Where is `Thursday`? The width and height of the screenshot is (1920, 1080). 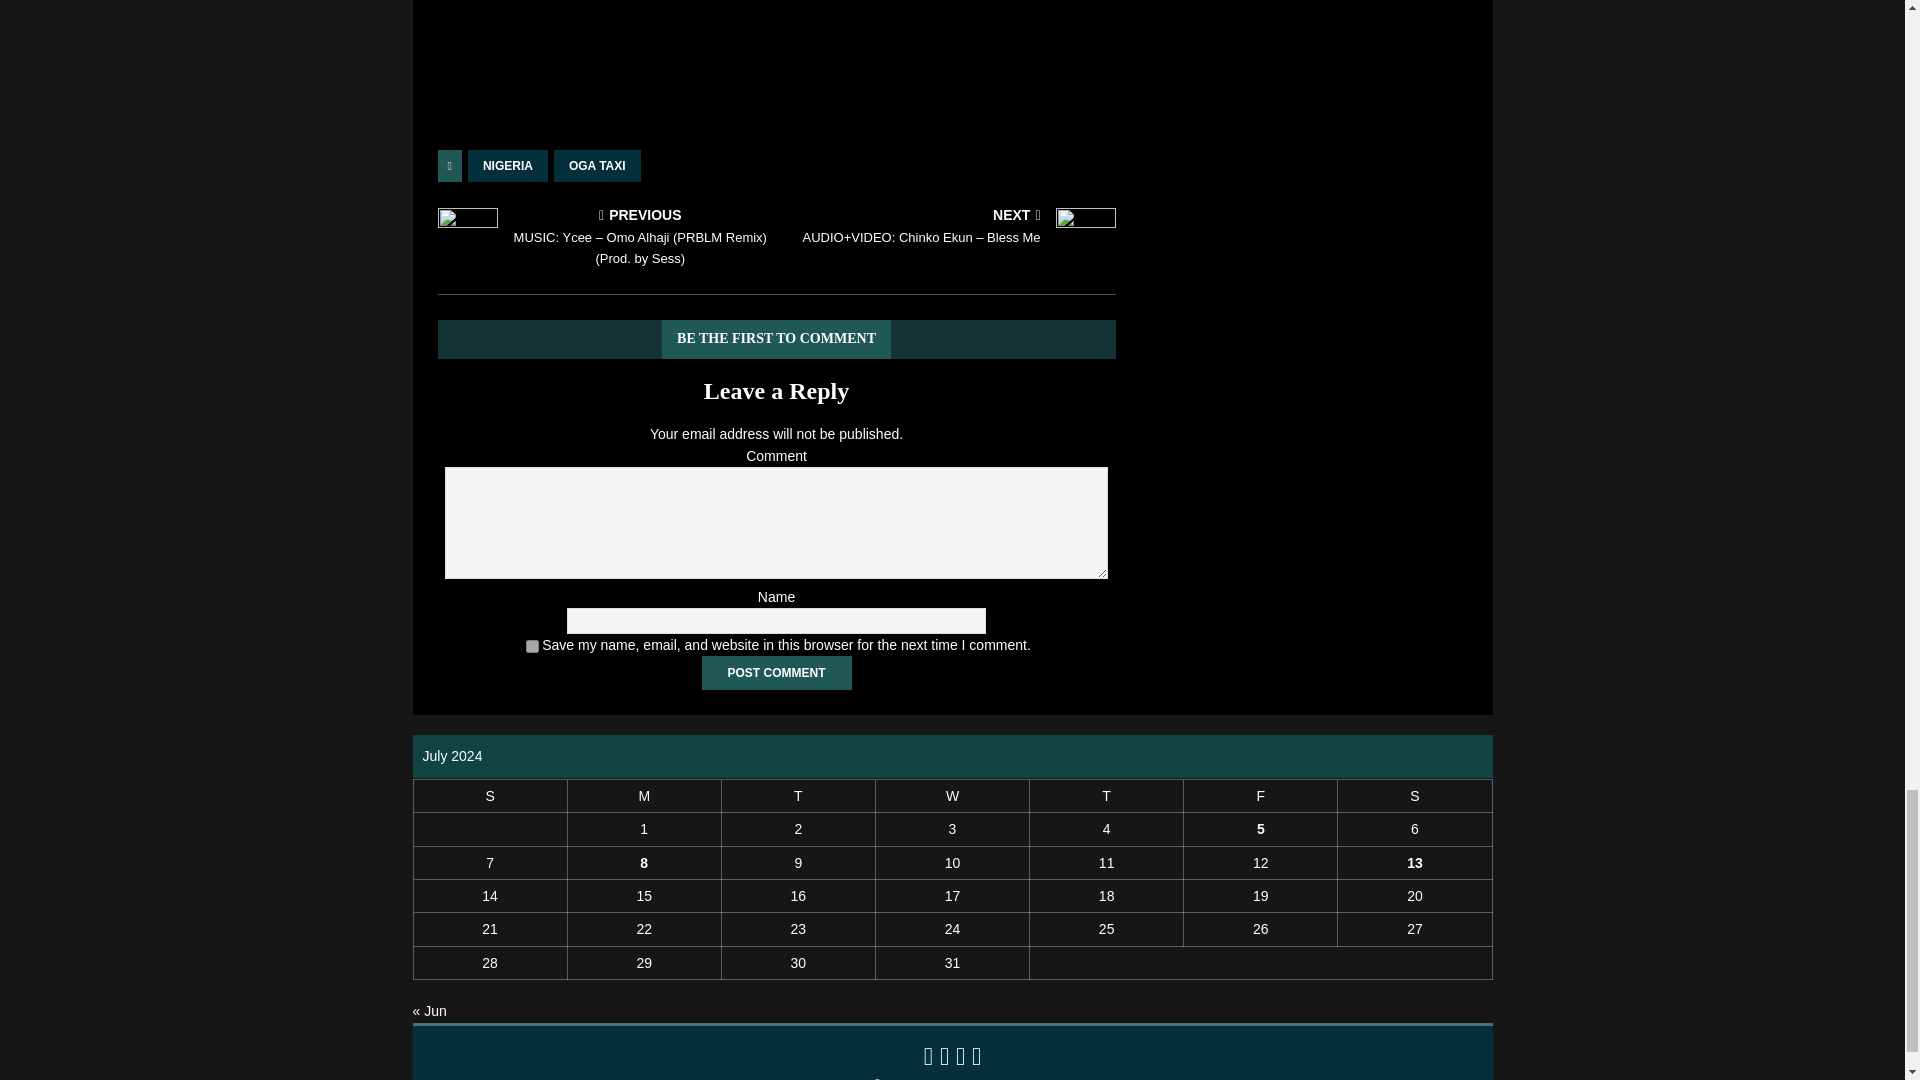
Thursday is located at coordinates (1106, 795).